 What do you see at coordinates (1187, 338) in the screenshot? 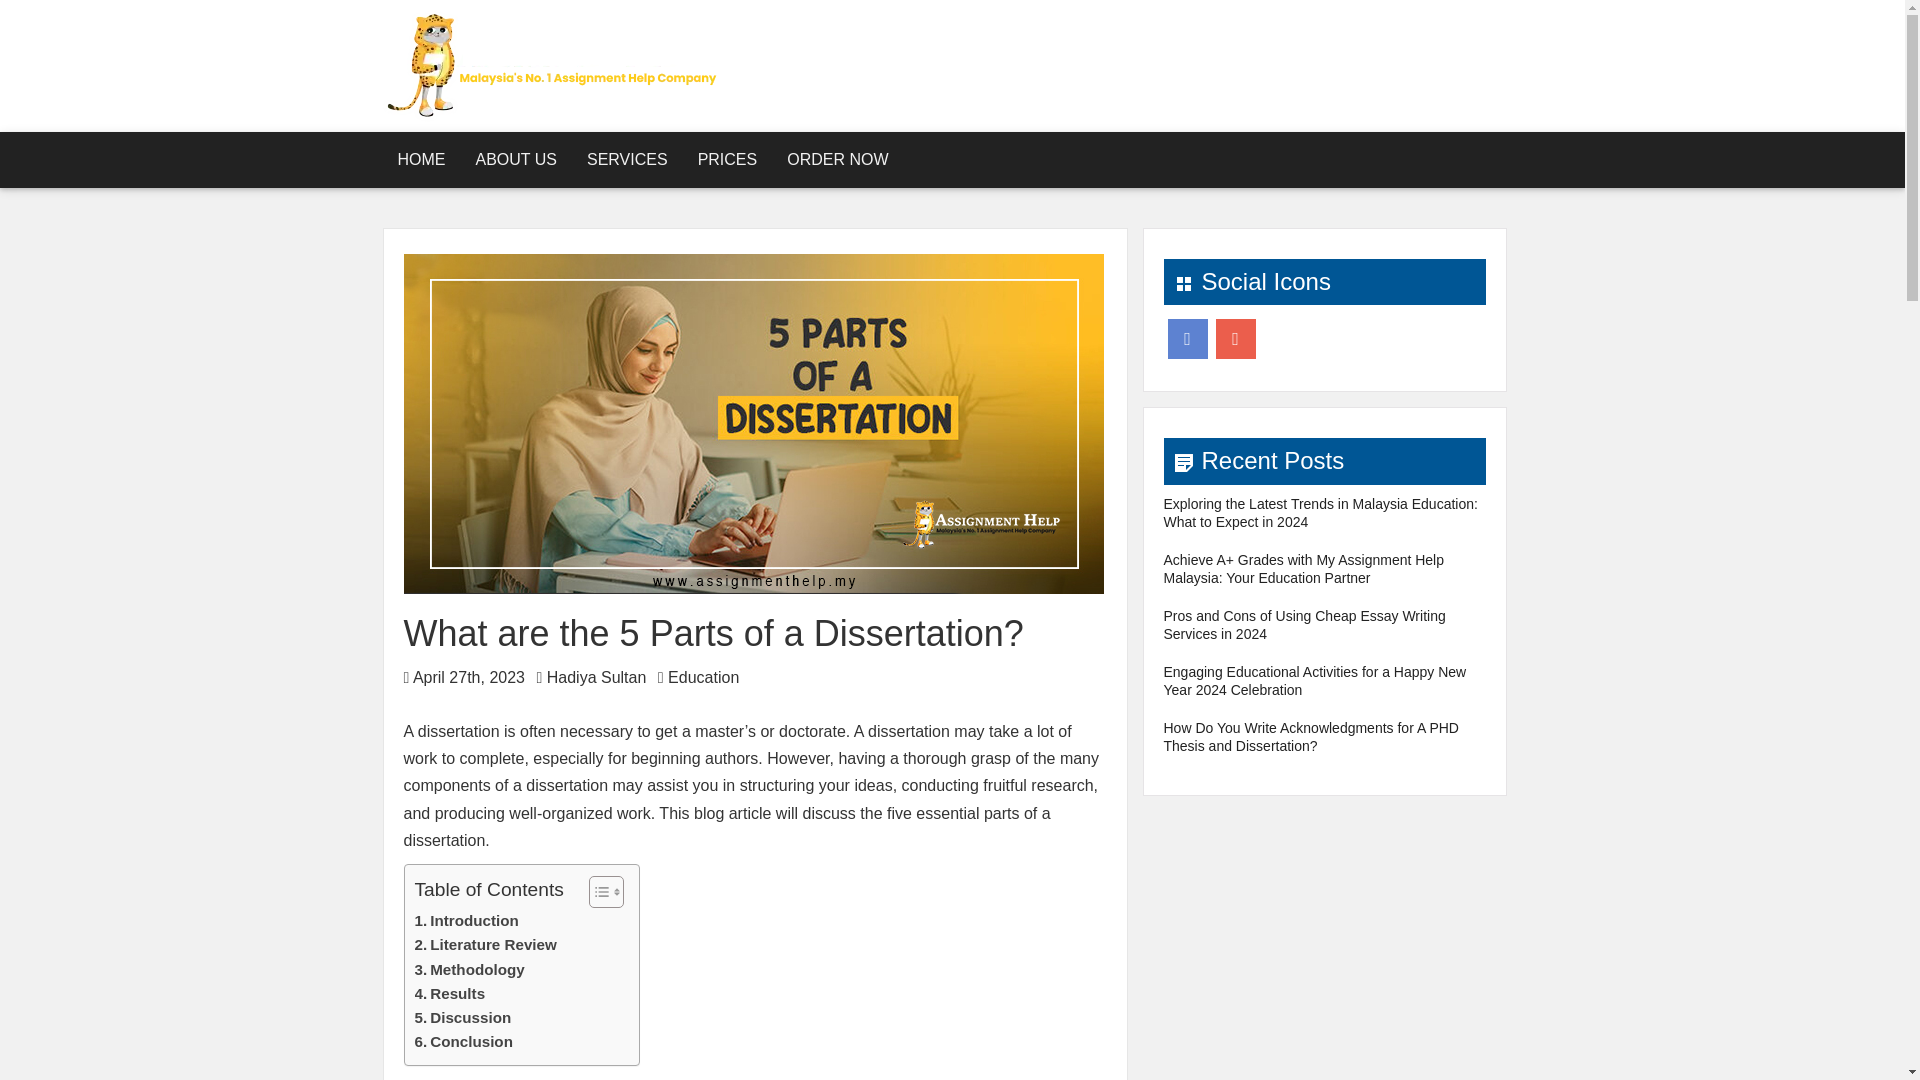
I see `Facebook` at bounding box center [1187, 338].